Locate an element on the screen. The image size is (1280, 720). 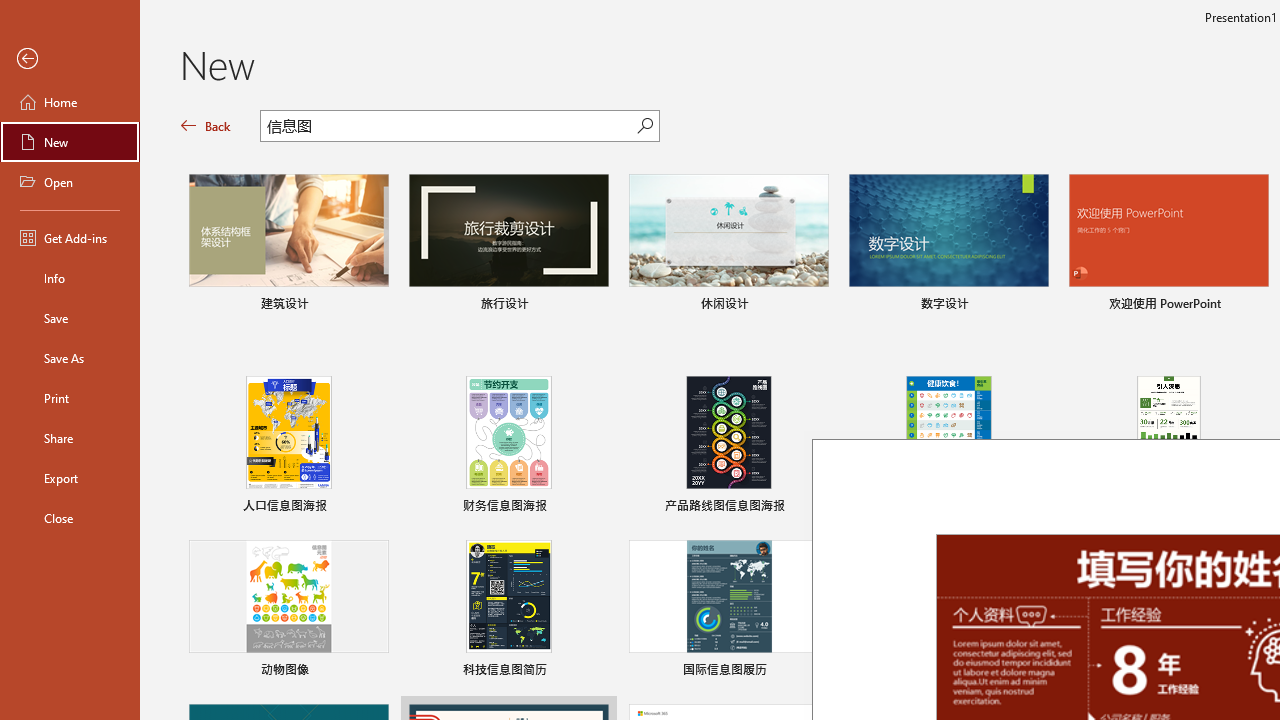
Start searching is located at coordinates (645, 126).